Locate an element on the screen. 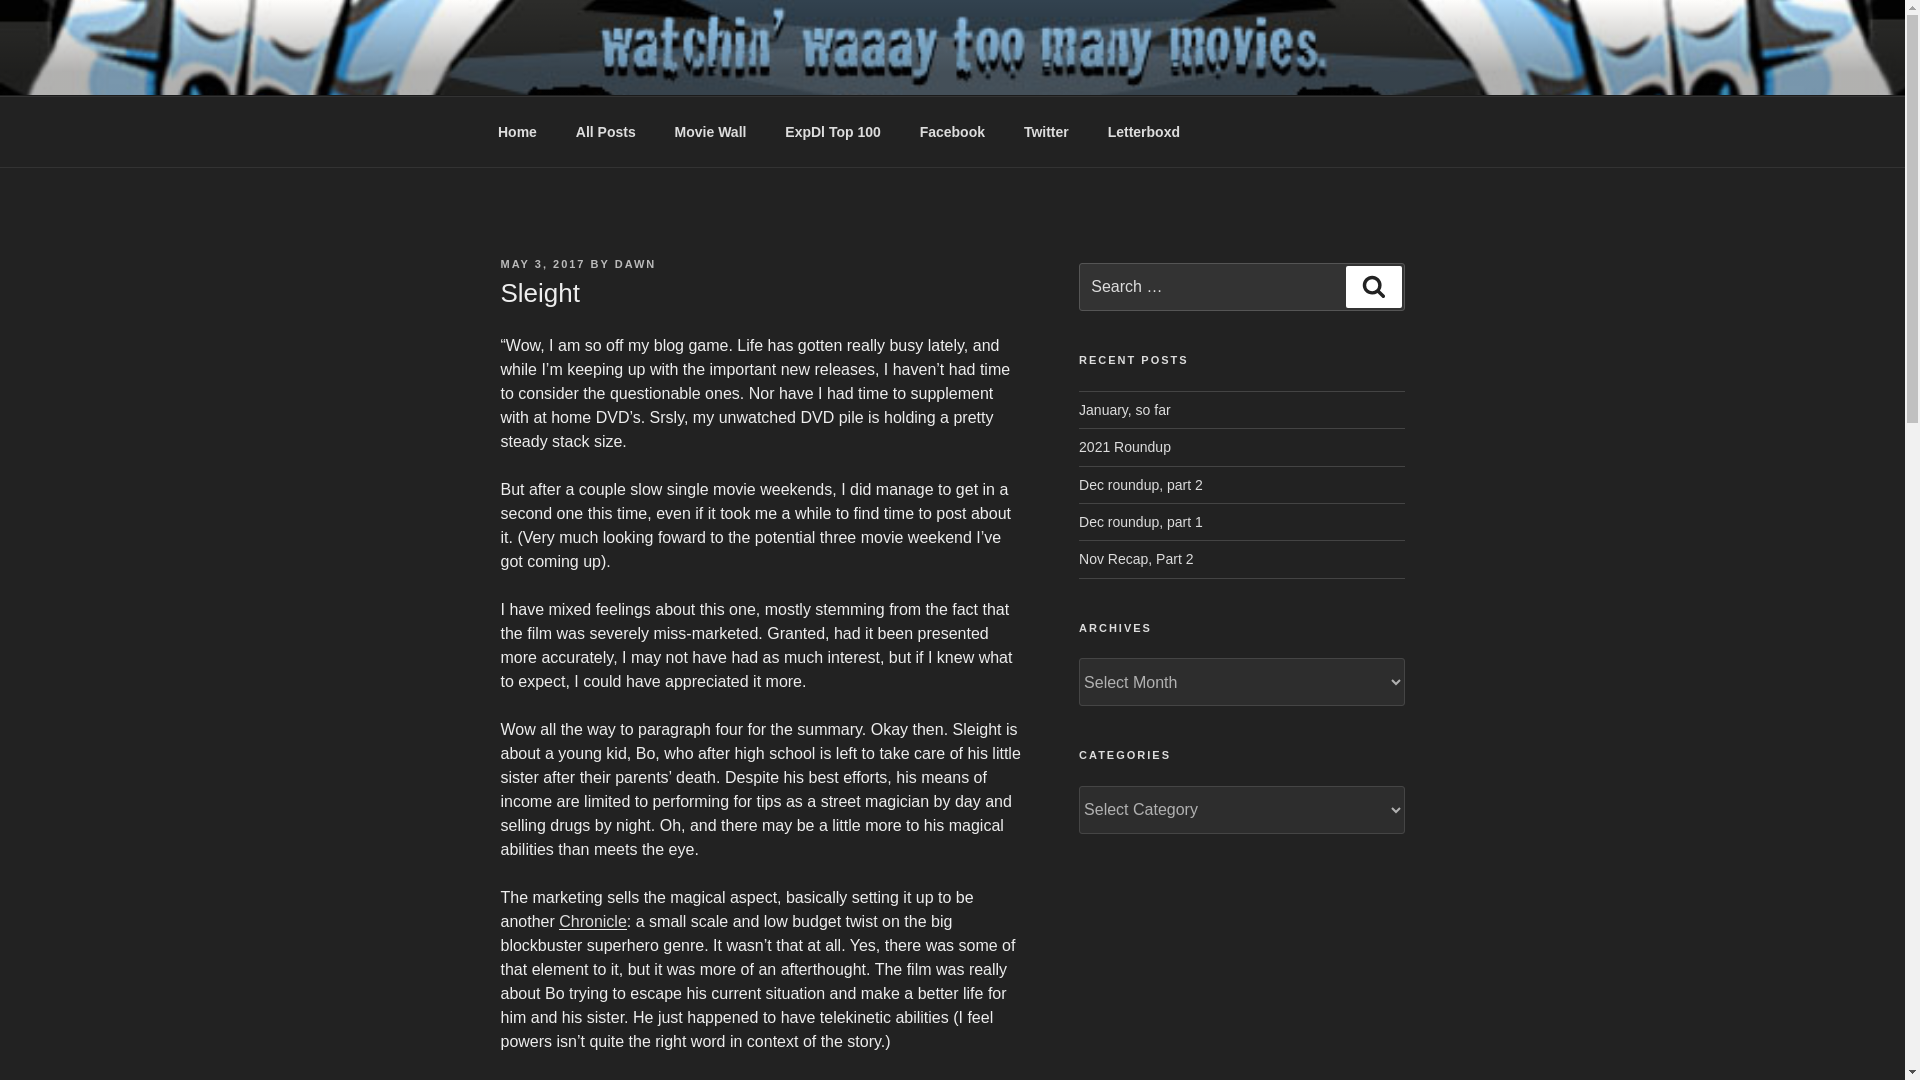 This screenshot has width=1920, height=1080. DAWN is located at coordinates (635, 264).